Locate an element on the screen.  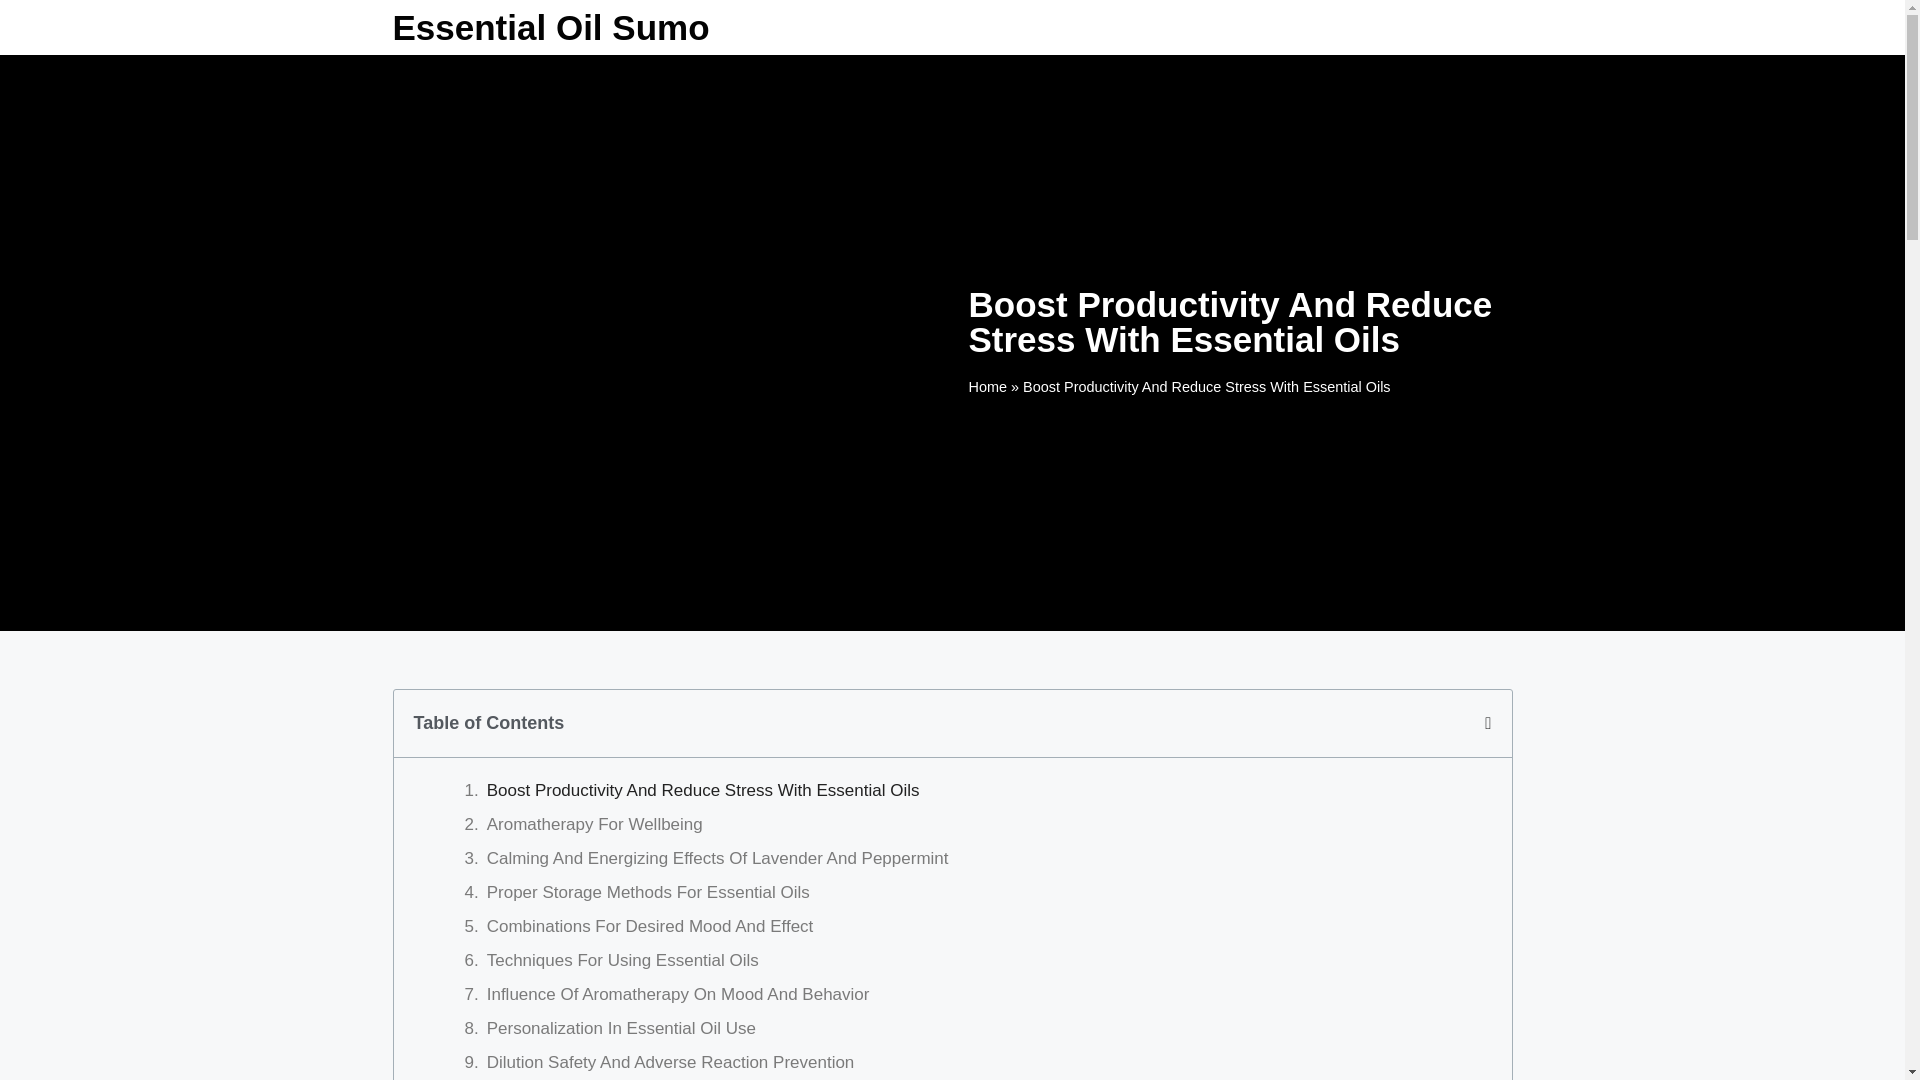
Personalization In Essential Oil Use is located at coordinates (622, 1029).